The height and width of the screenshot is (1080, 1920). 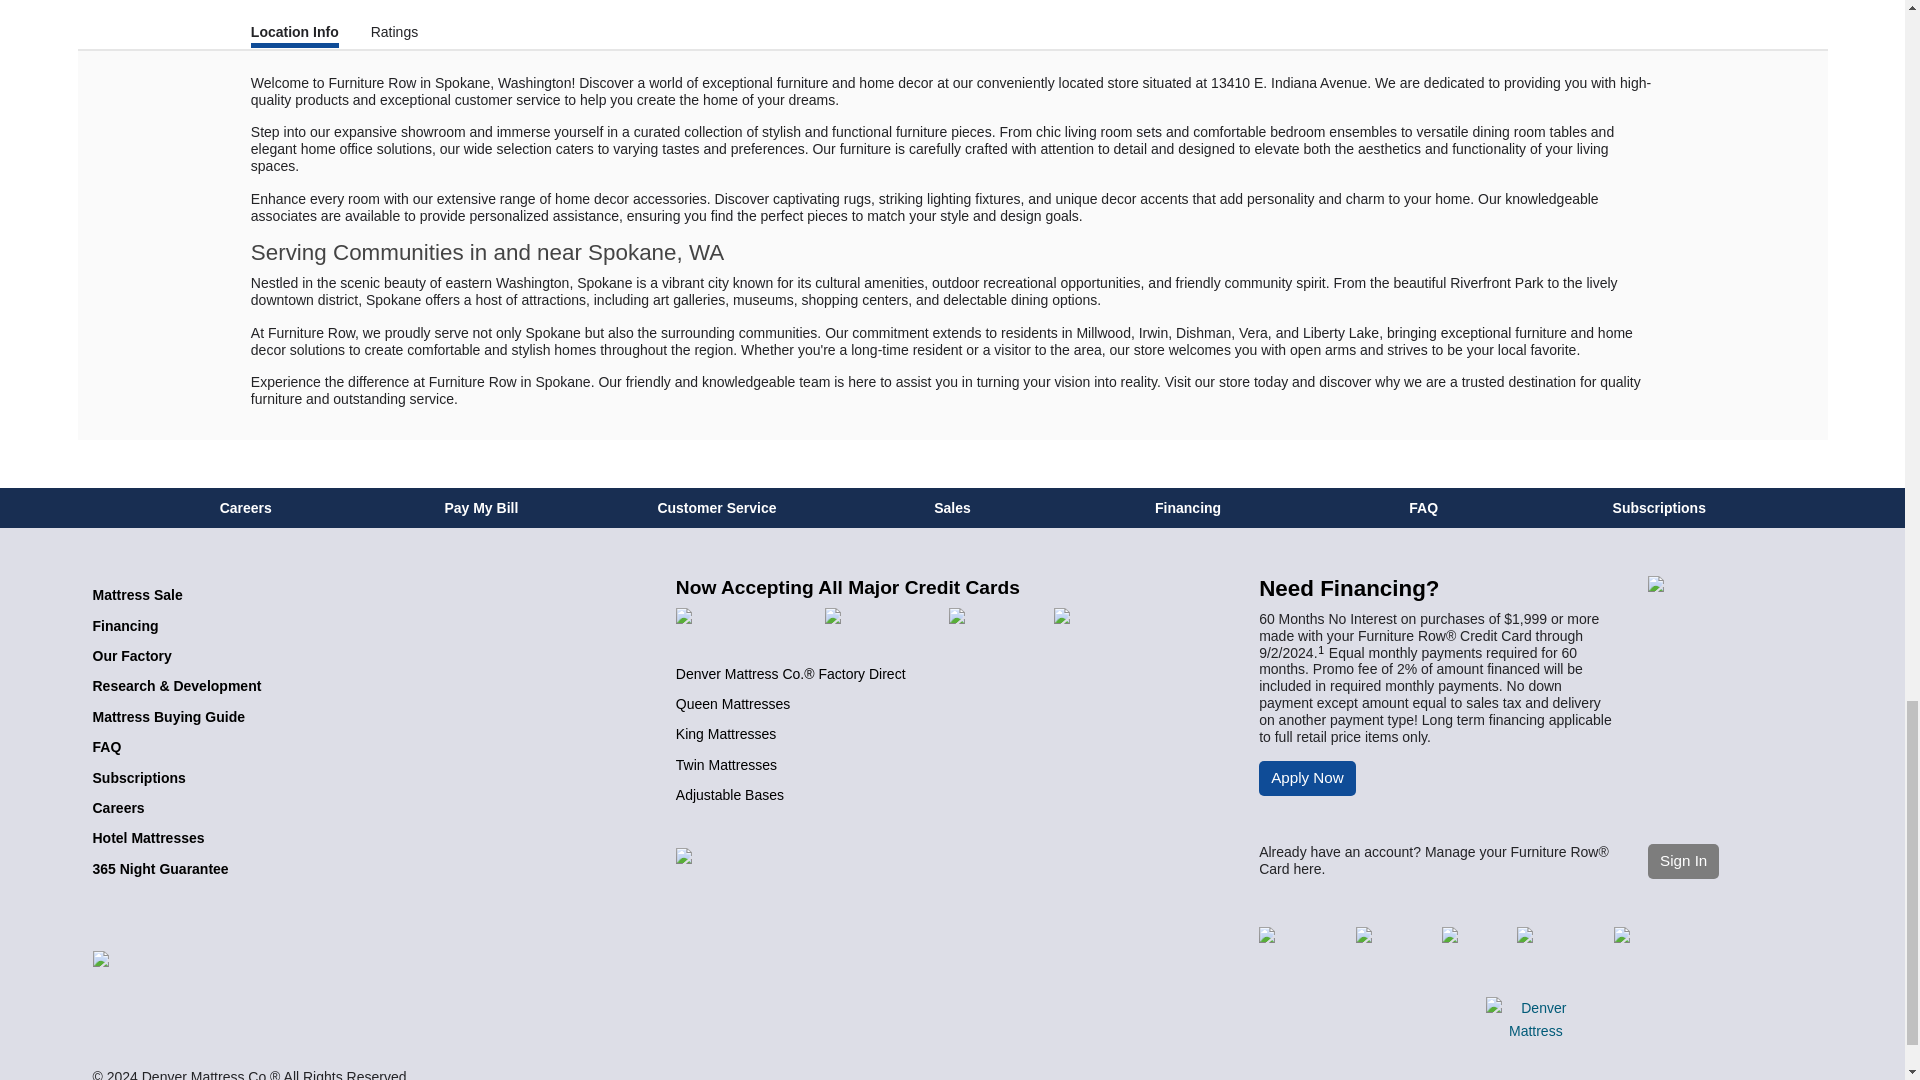 What do you see at coordinates (396, 32) in the screenshot?
I see `Ratings` at bounding box center [396, 32].